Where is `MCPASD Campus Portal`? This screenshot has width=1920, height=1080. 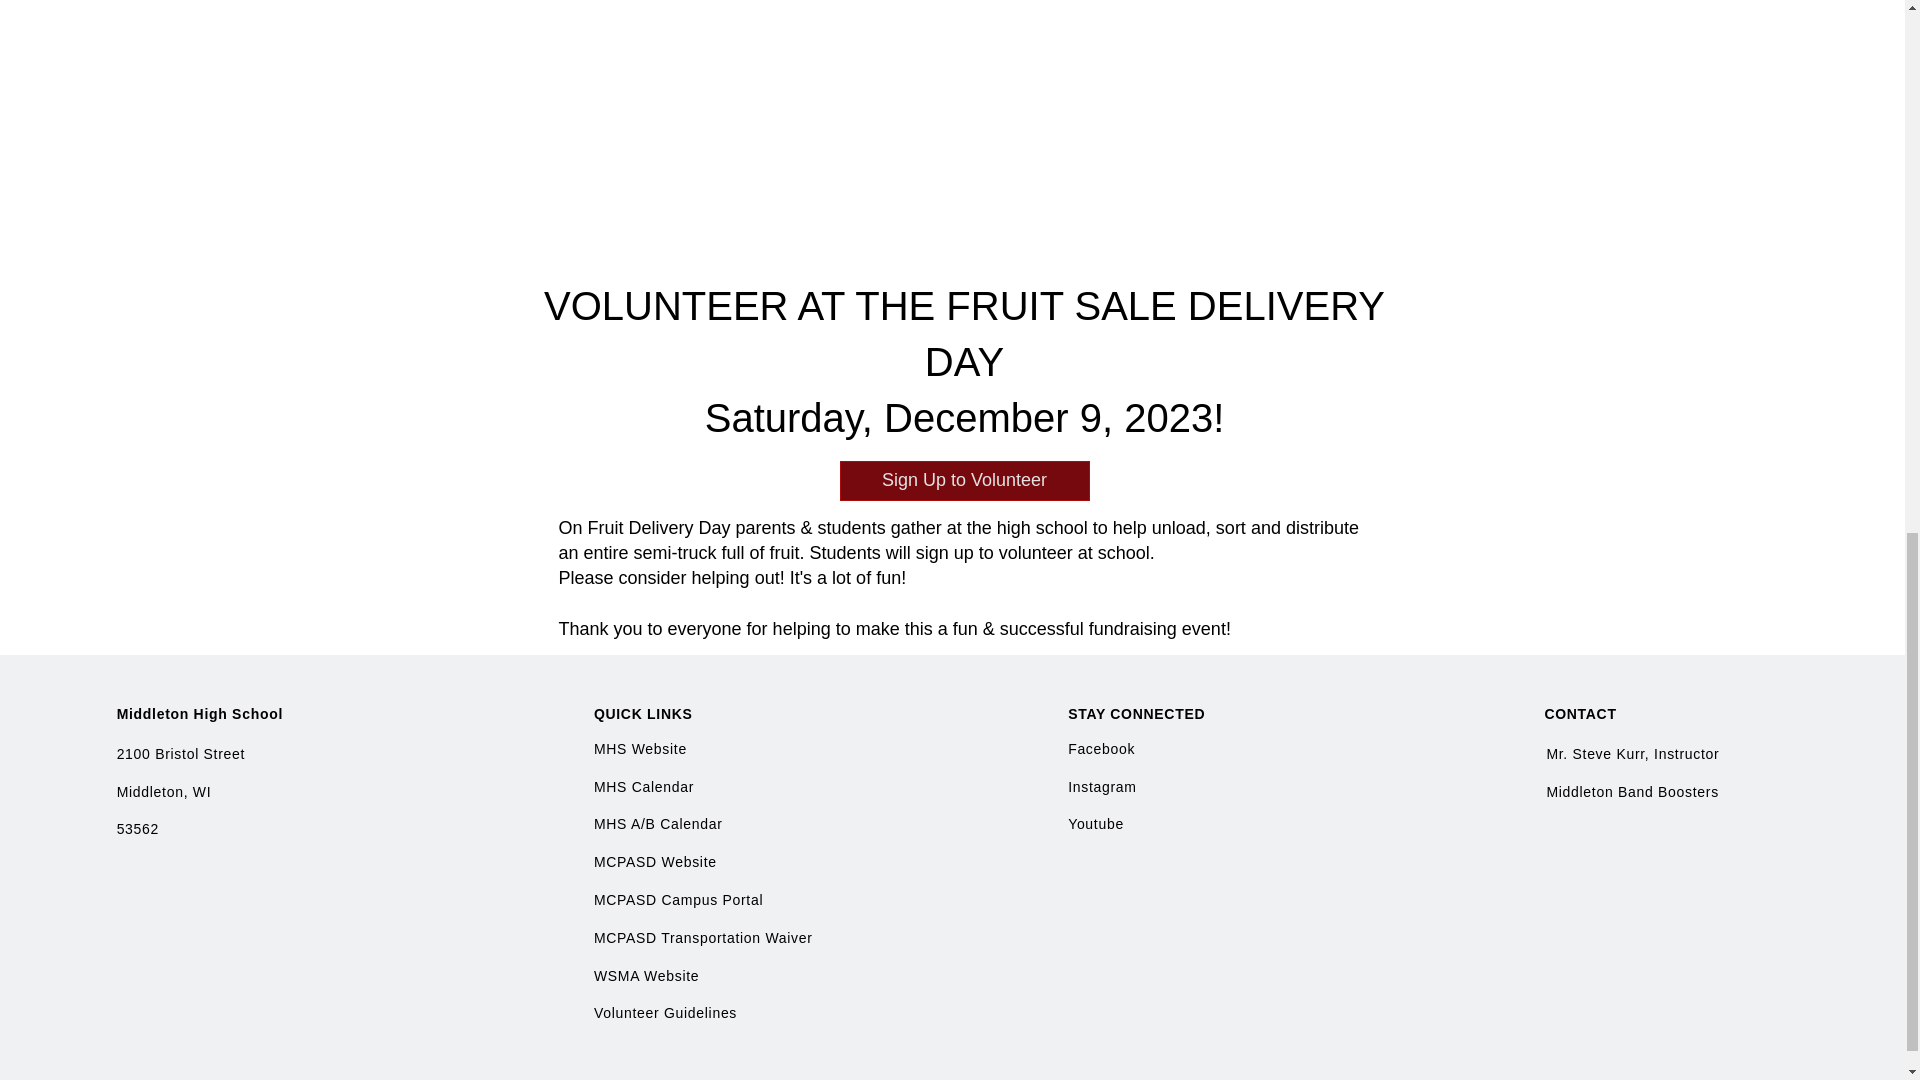
MCPASD Campus Portal is located at coordinates (678, 900).